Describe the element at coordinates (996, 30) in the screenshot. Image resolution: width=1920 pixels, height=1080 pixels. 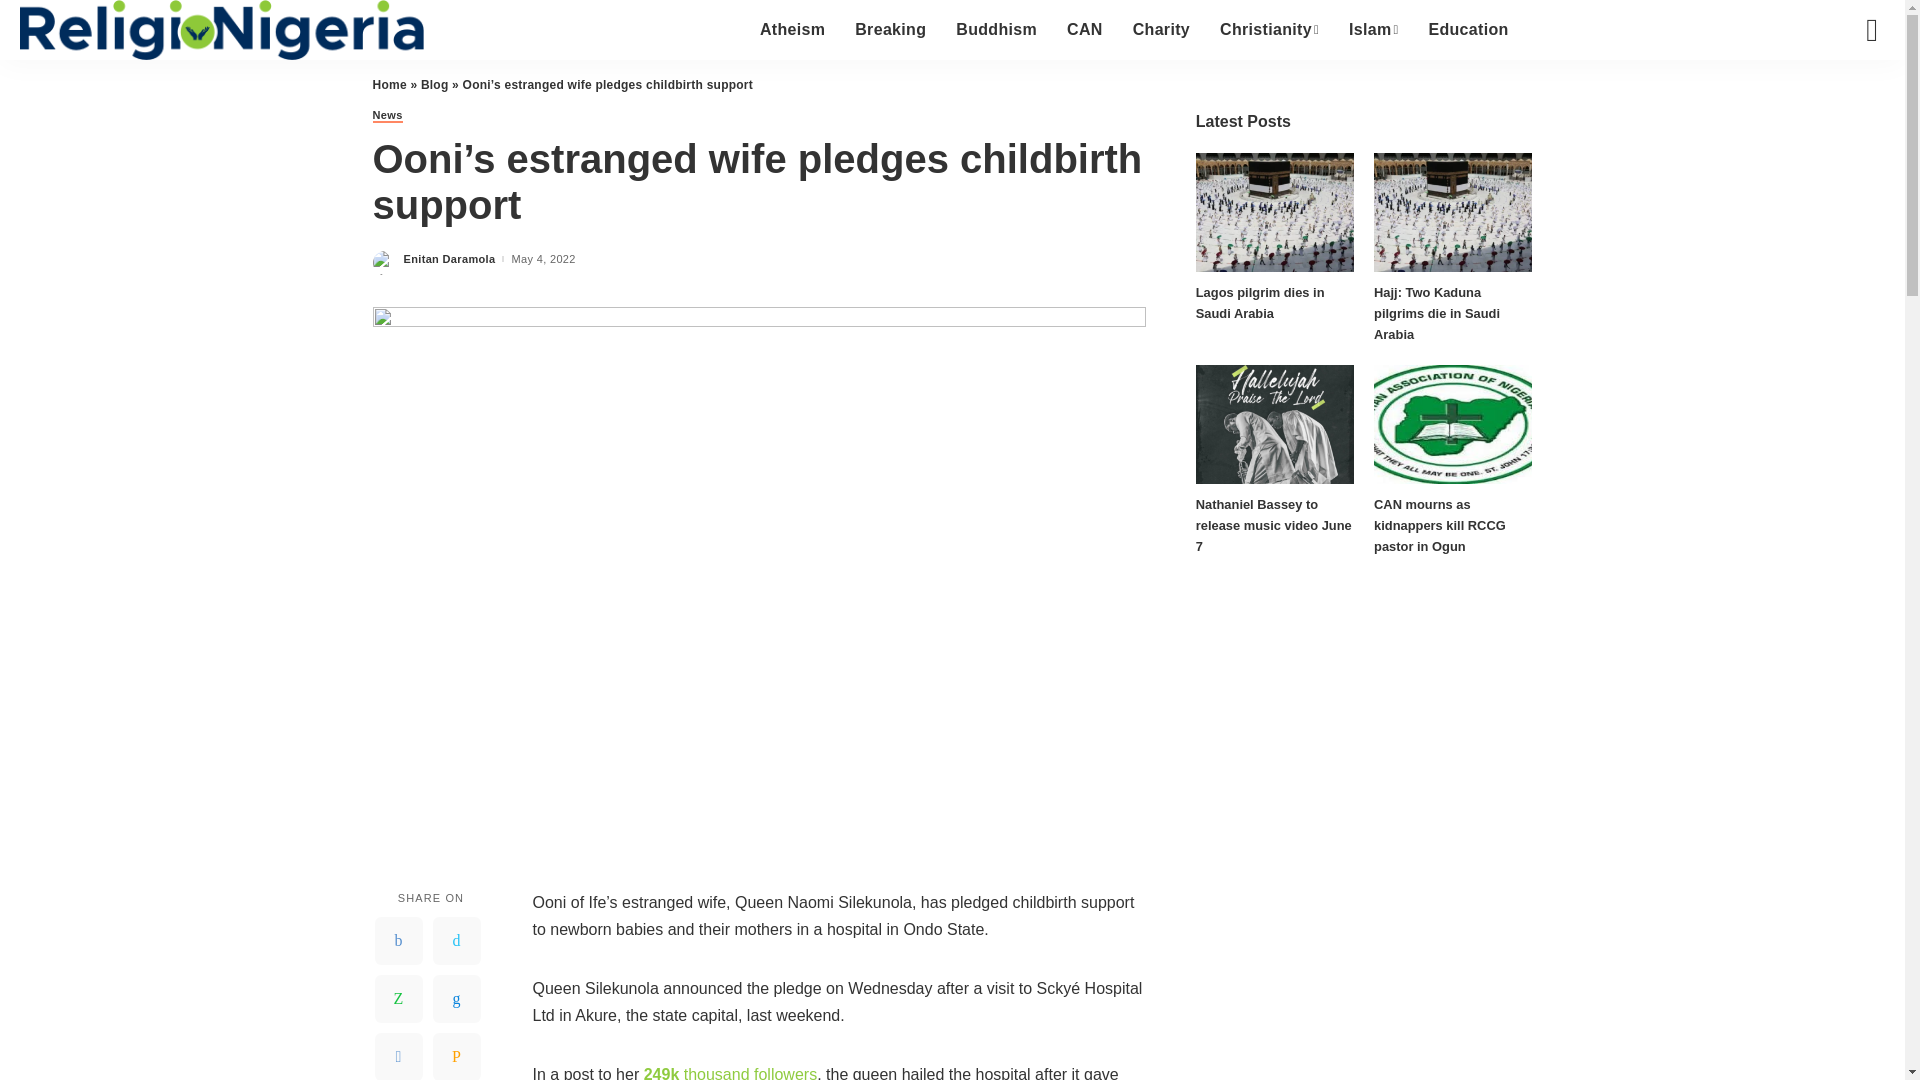
I see `Buddhism` at that location.